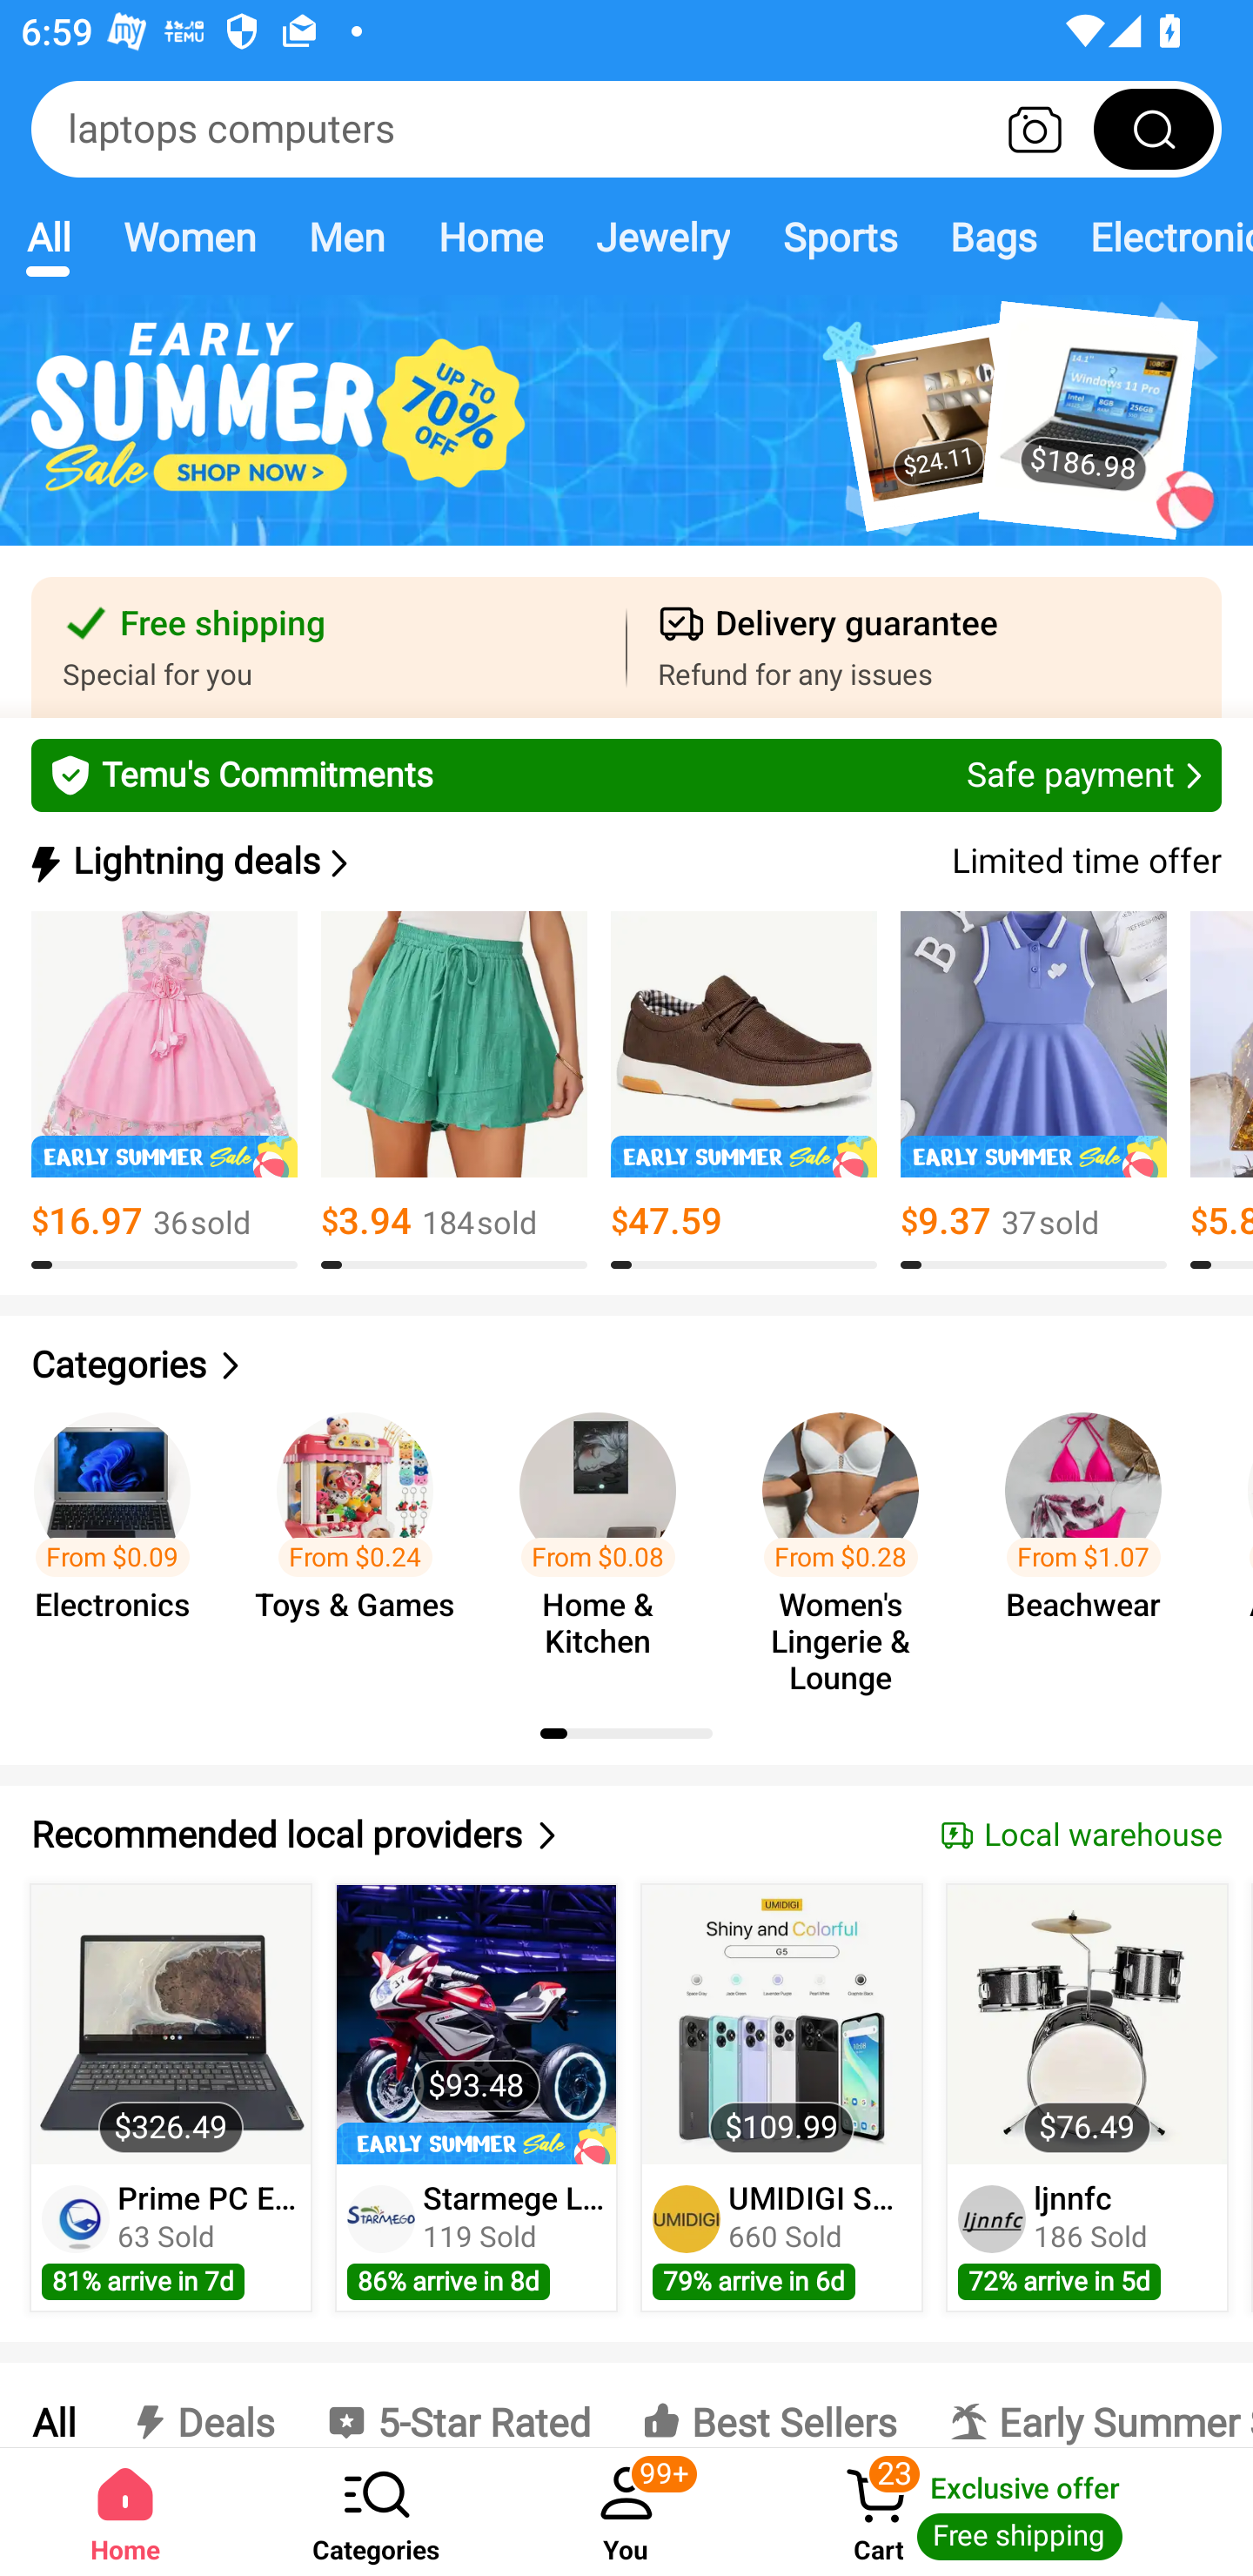 This screenshot has width=1253, height=2576. What do you see at coordinates (994, 237) in the screenshot?
I see `Bags` at bounding box center [994, 237].